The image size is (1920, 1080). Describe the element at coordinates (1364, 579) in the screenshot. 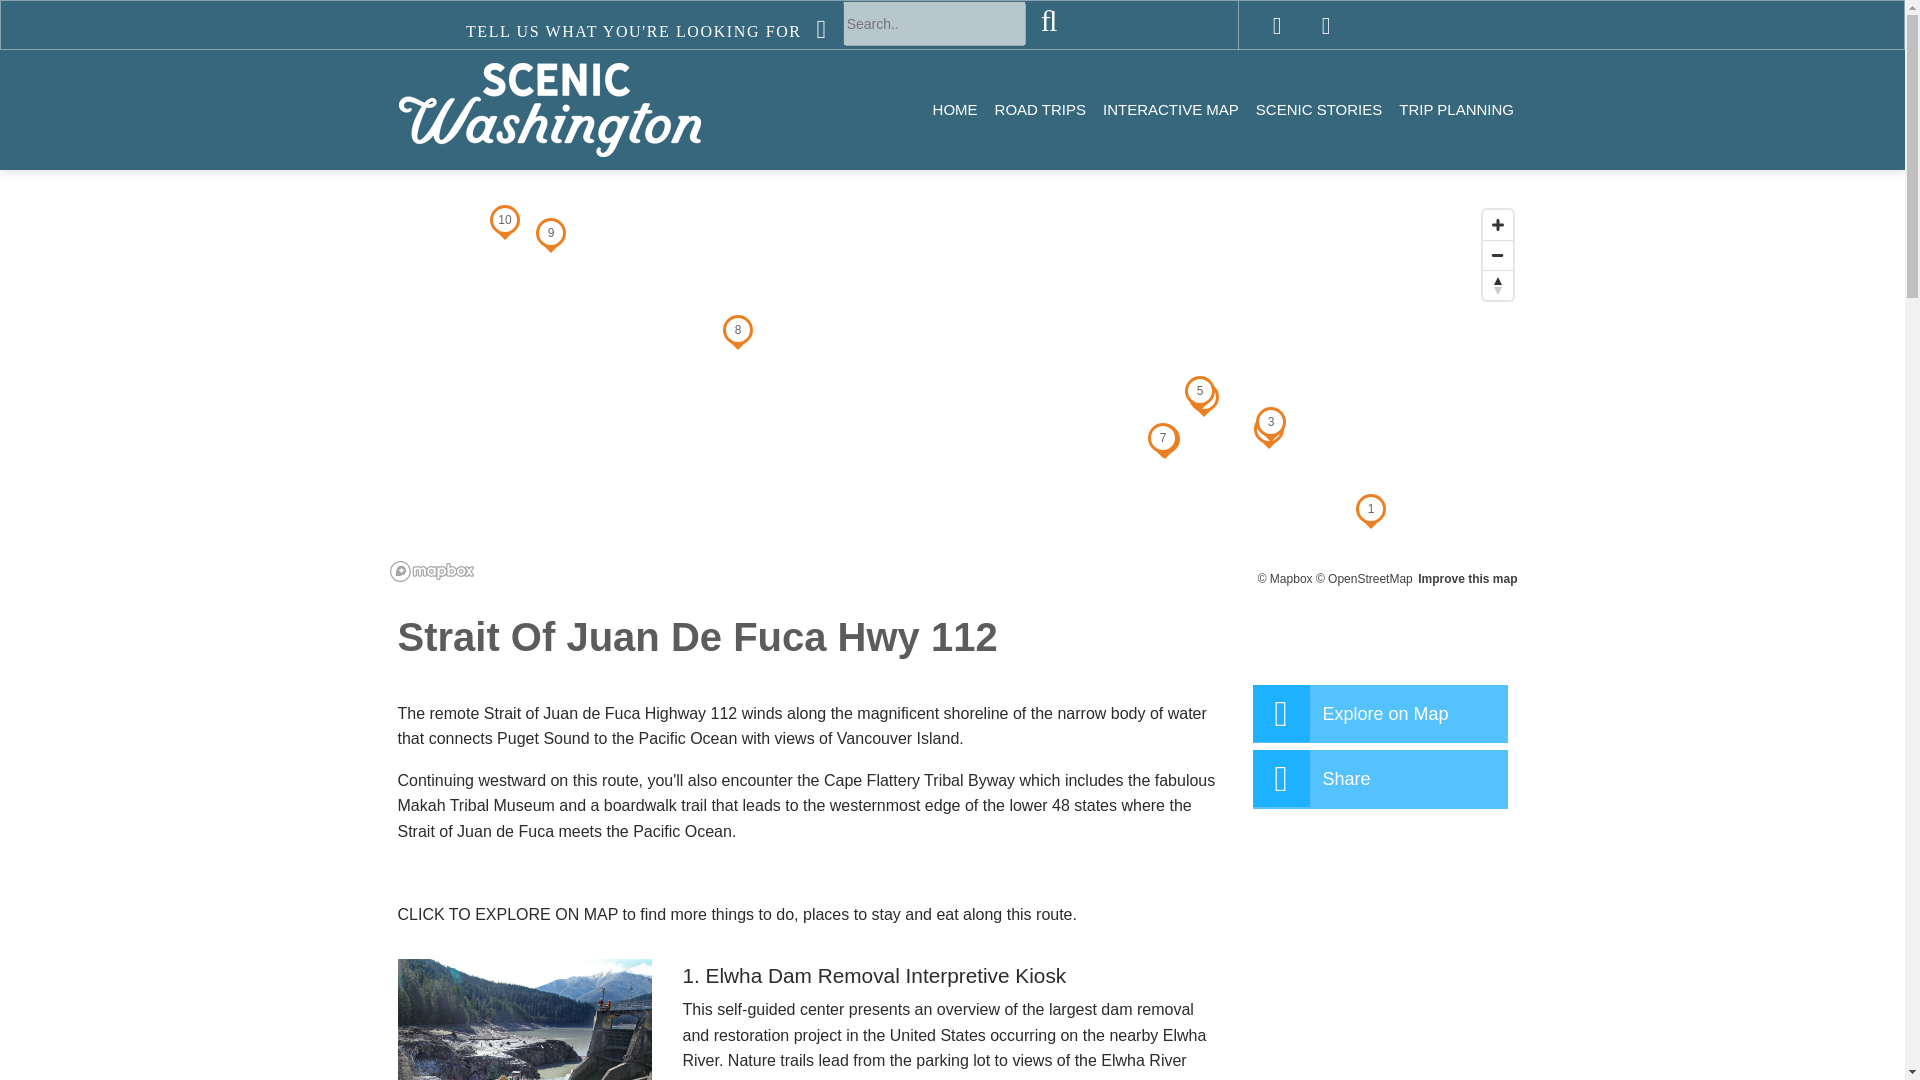

I see `OpenStreetMap` at that location.